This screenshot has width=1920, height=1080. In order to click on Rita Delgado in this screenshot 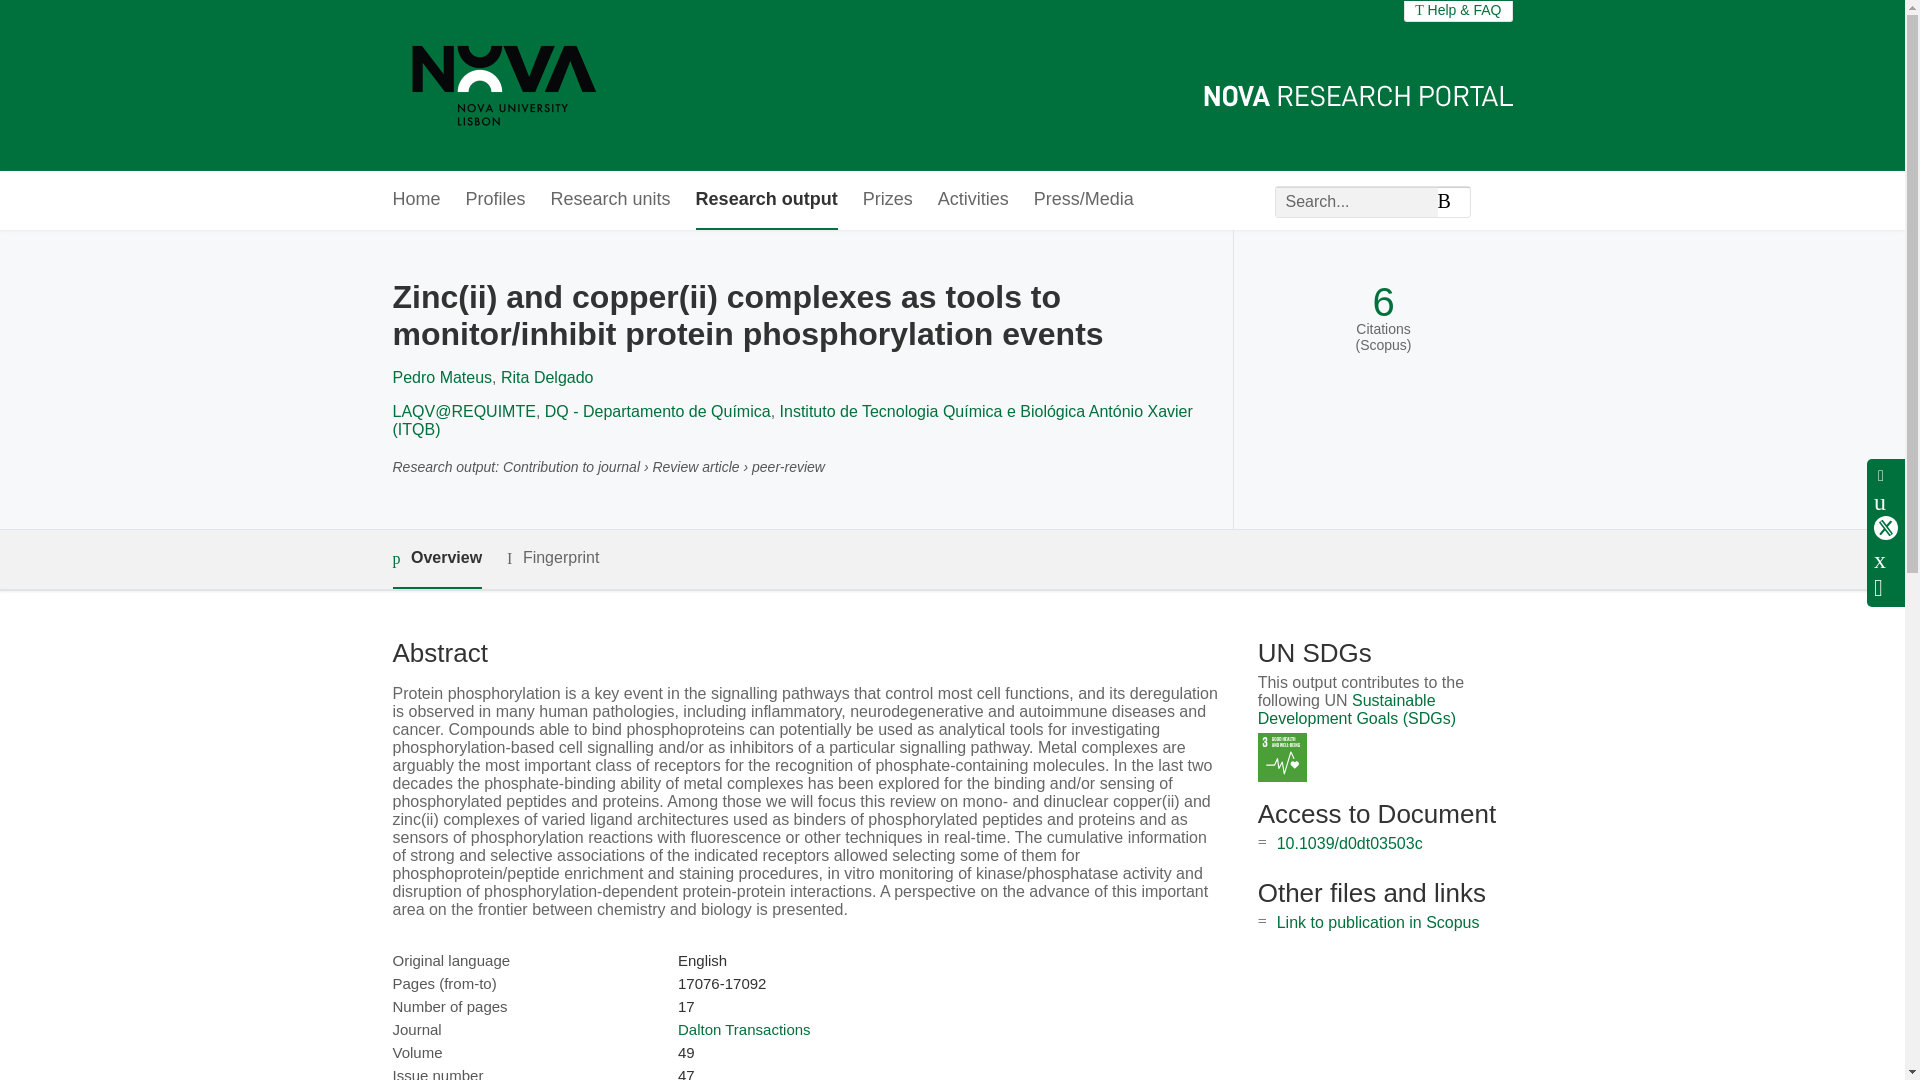, I will do `click(547, 377)`.